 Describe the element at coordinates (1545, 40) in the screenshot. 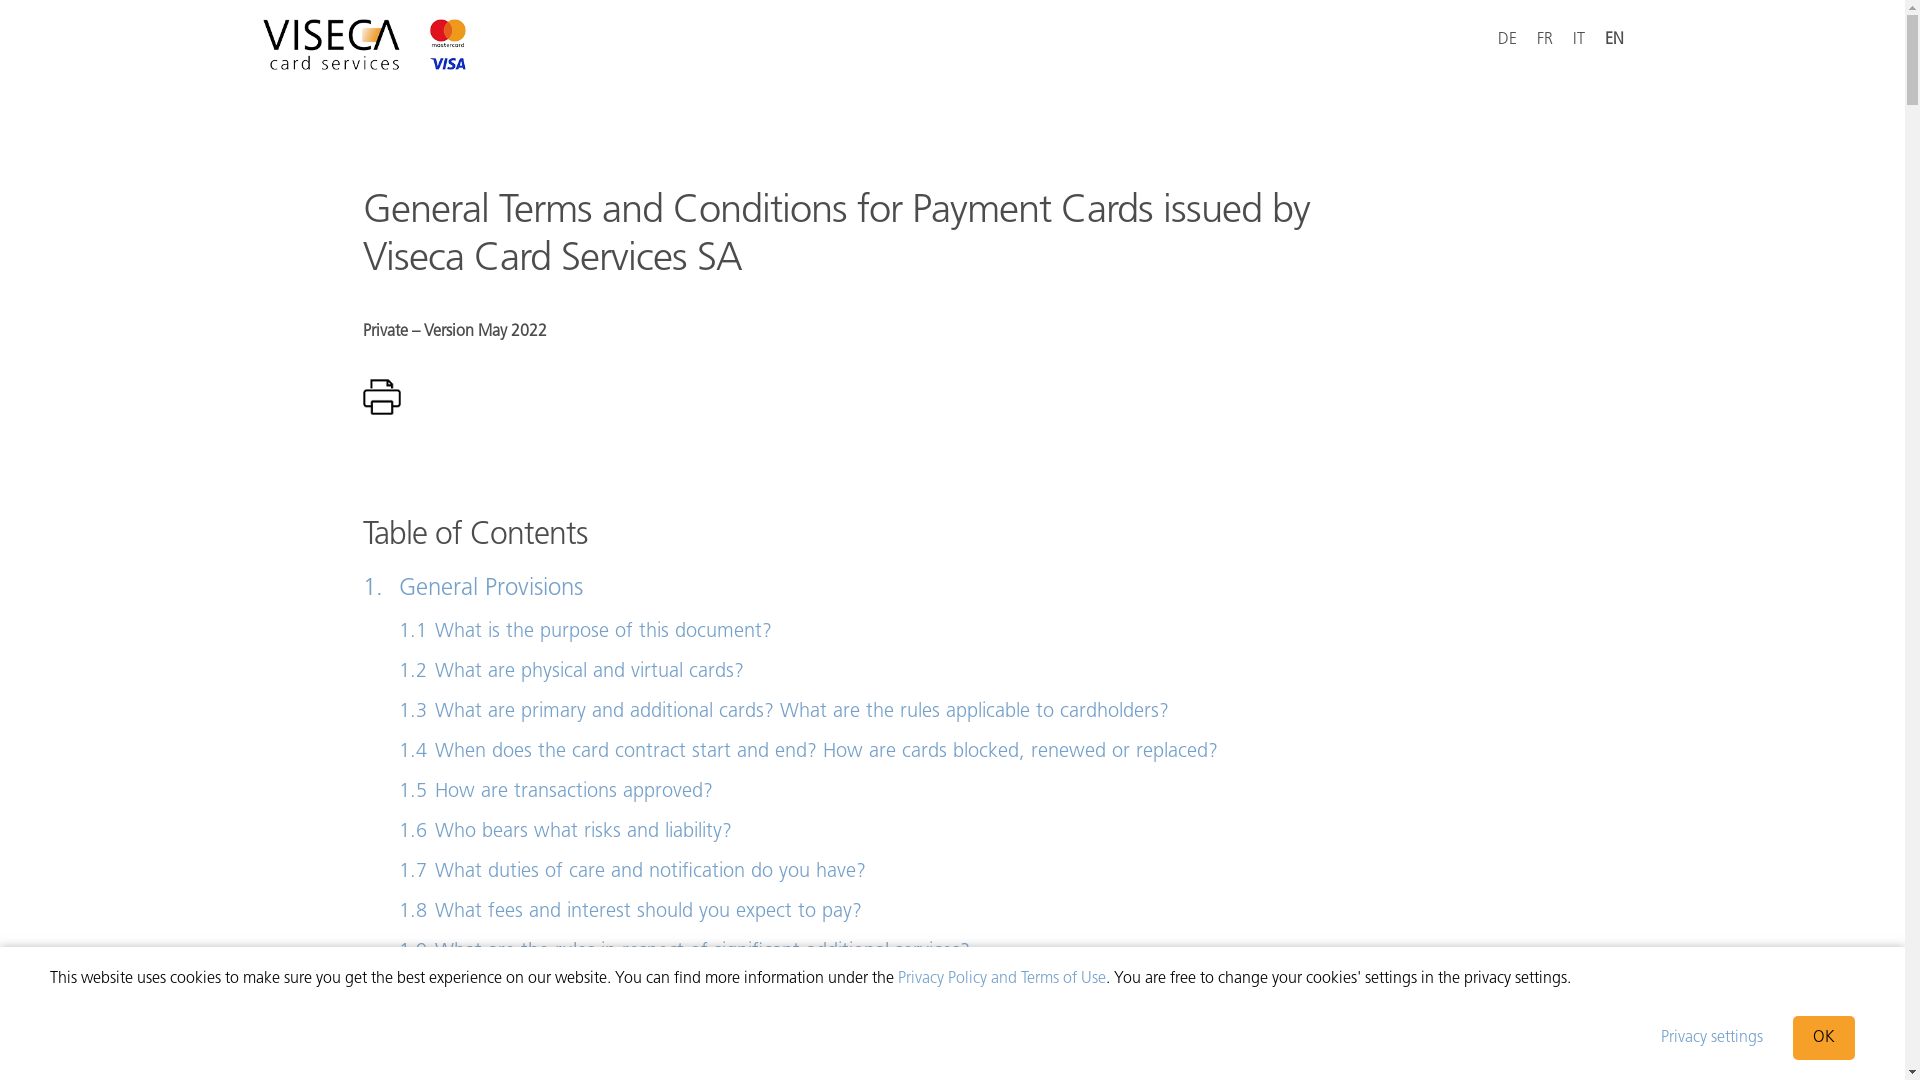

I see `FR` at that location.